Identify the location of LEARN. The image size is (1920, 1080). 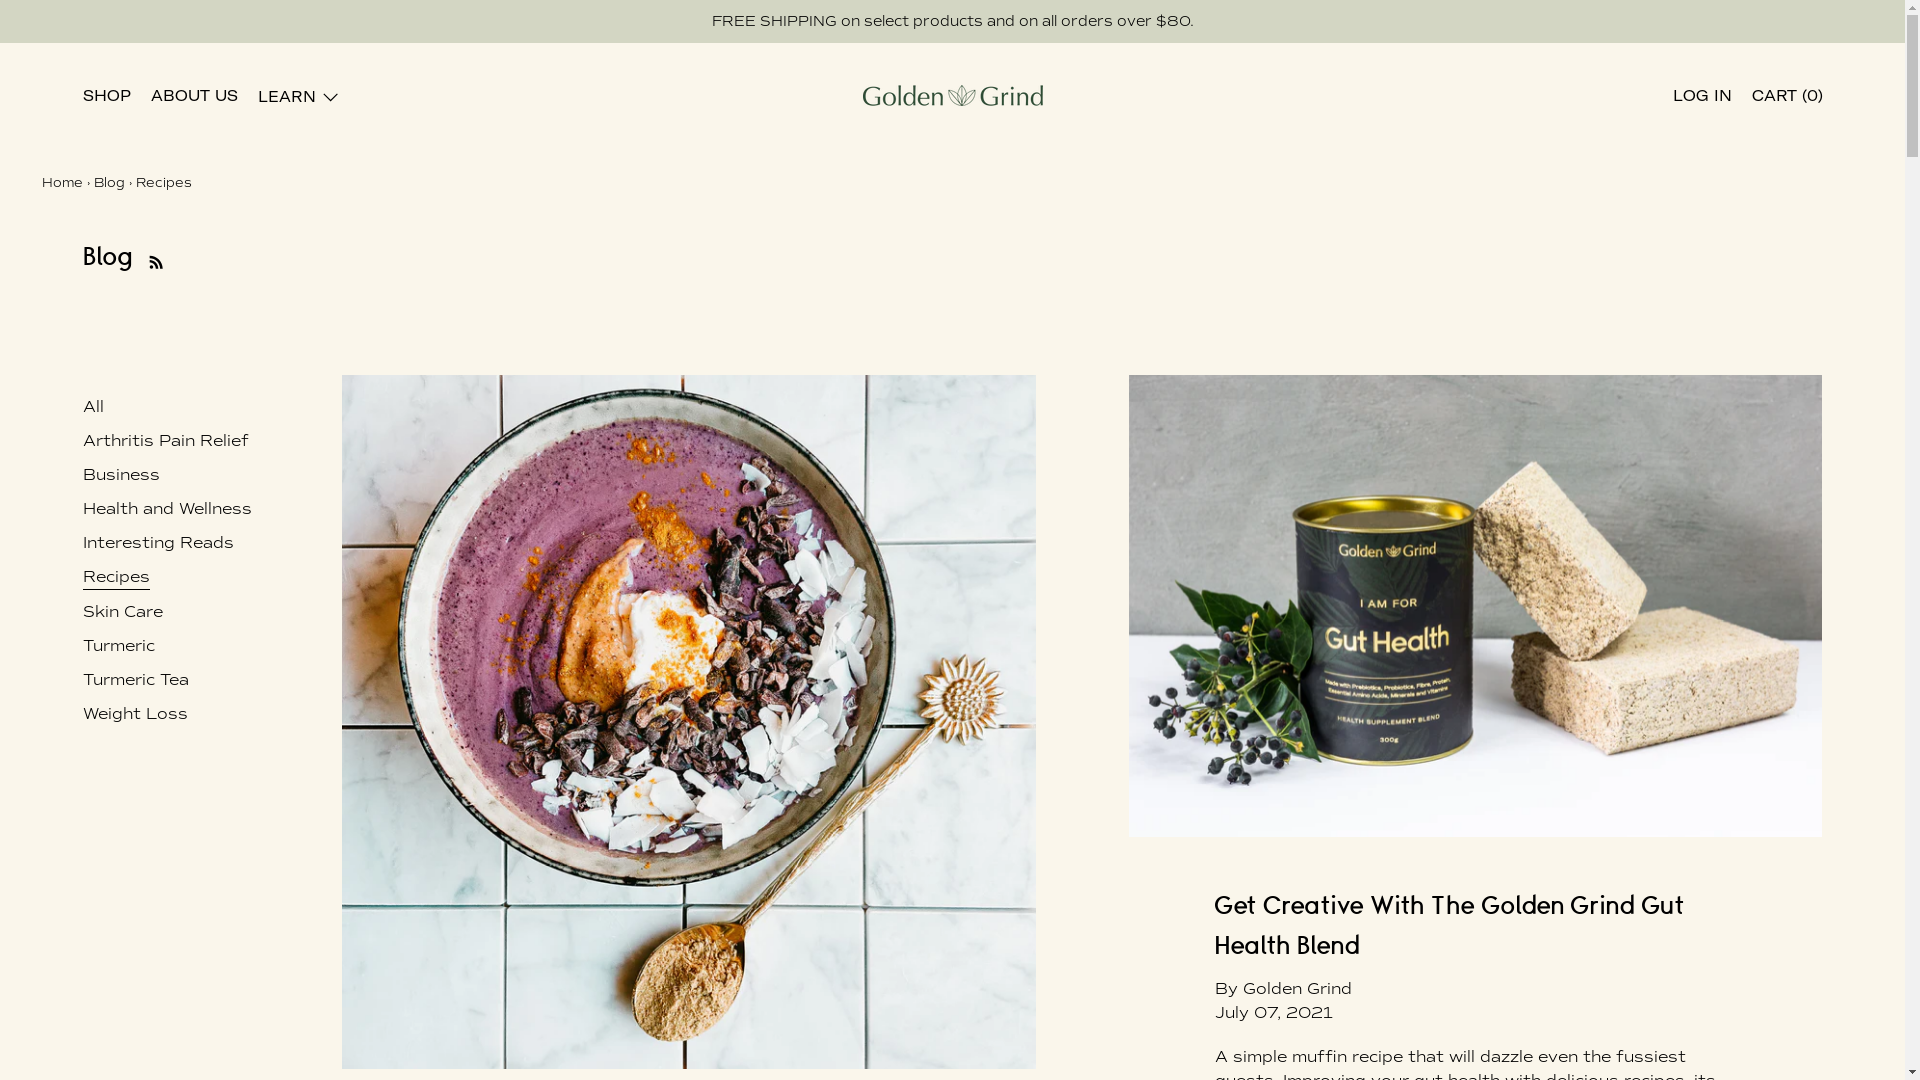
(299, 99).